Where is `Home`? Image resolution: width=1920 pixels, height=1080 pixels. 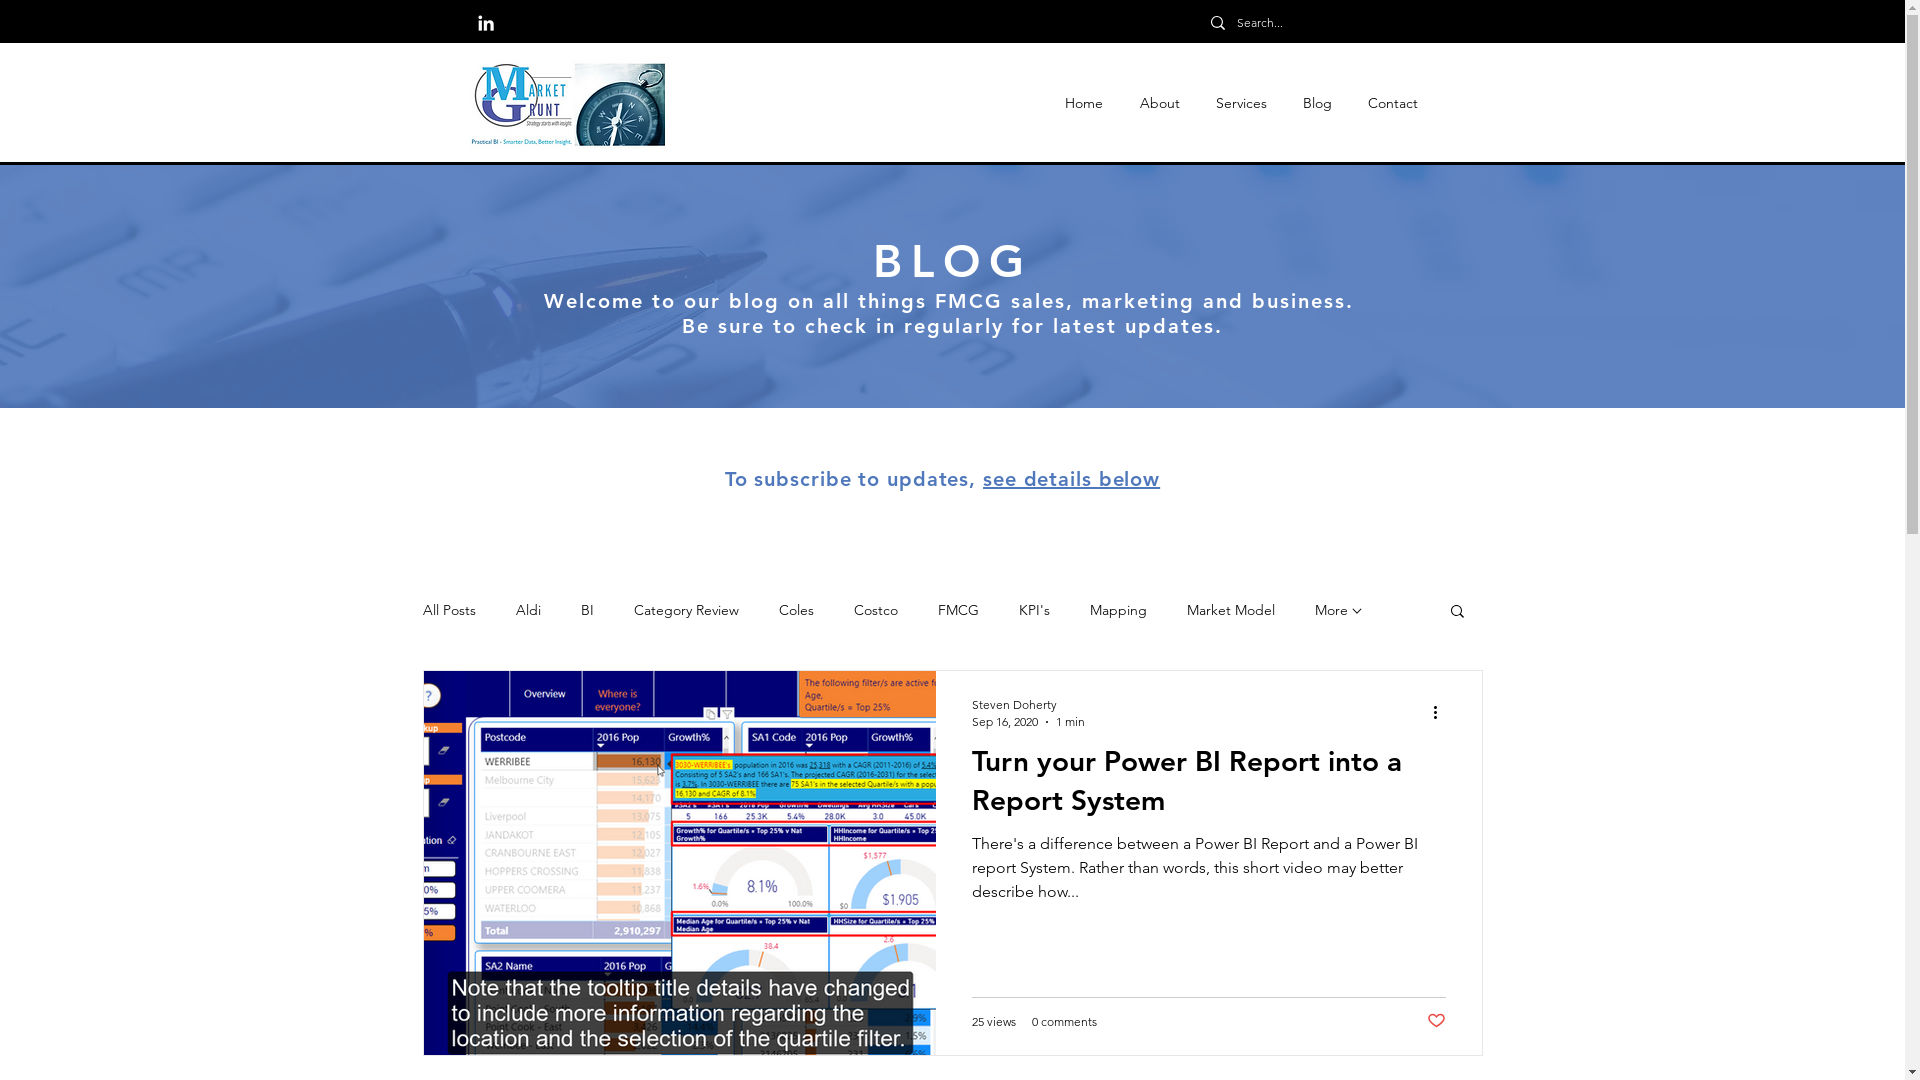
Home is located at coordinates (1084, 104).